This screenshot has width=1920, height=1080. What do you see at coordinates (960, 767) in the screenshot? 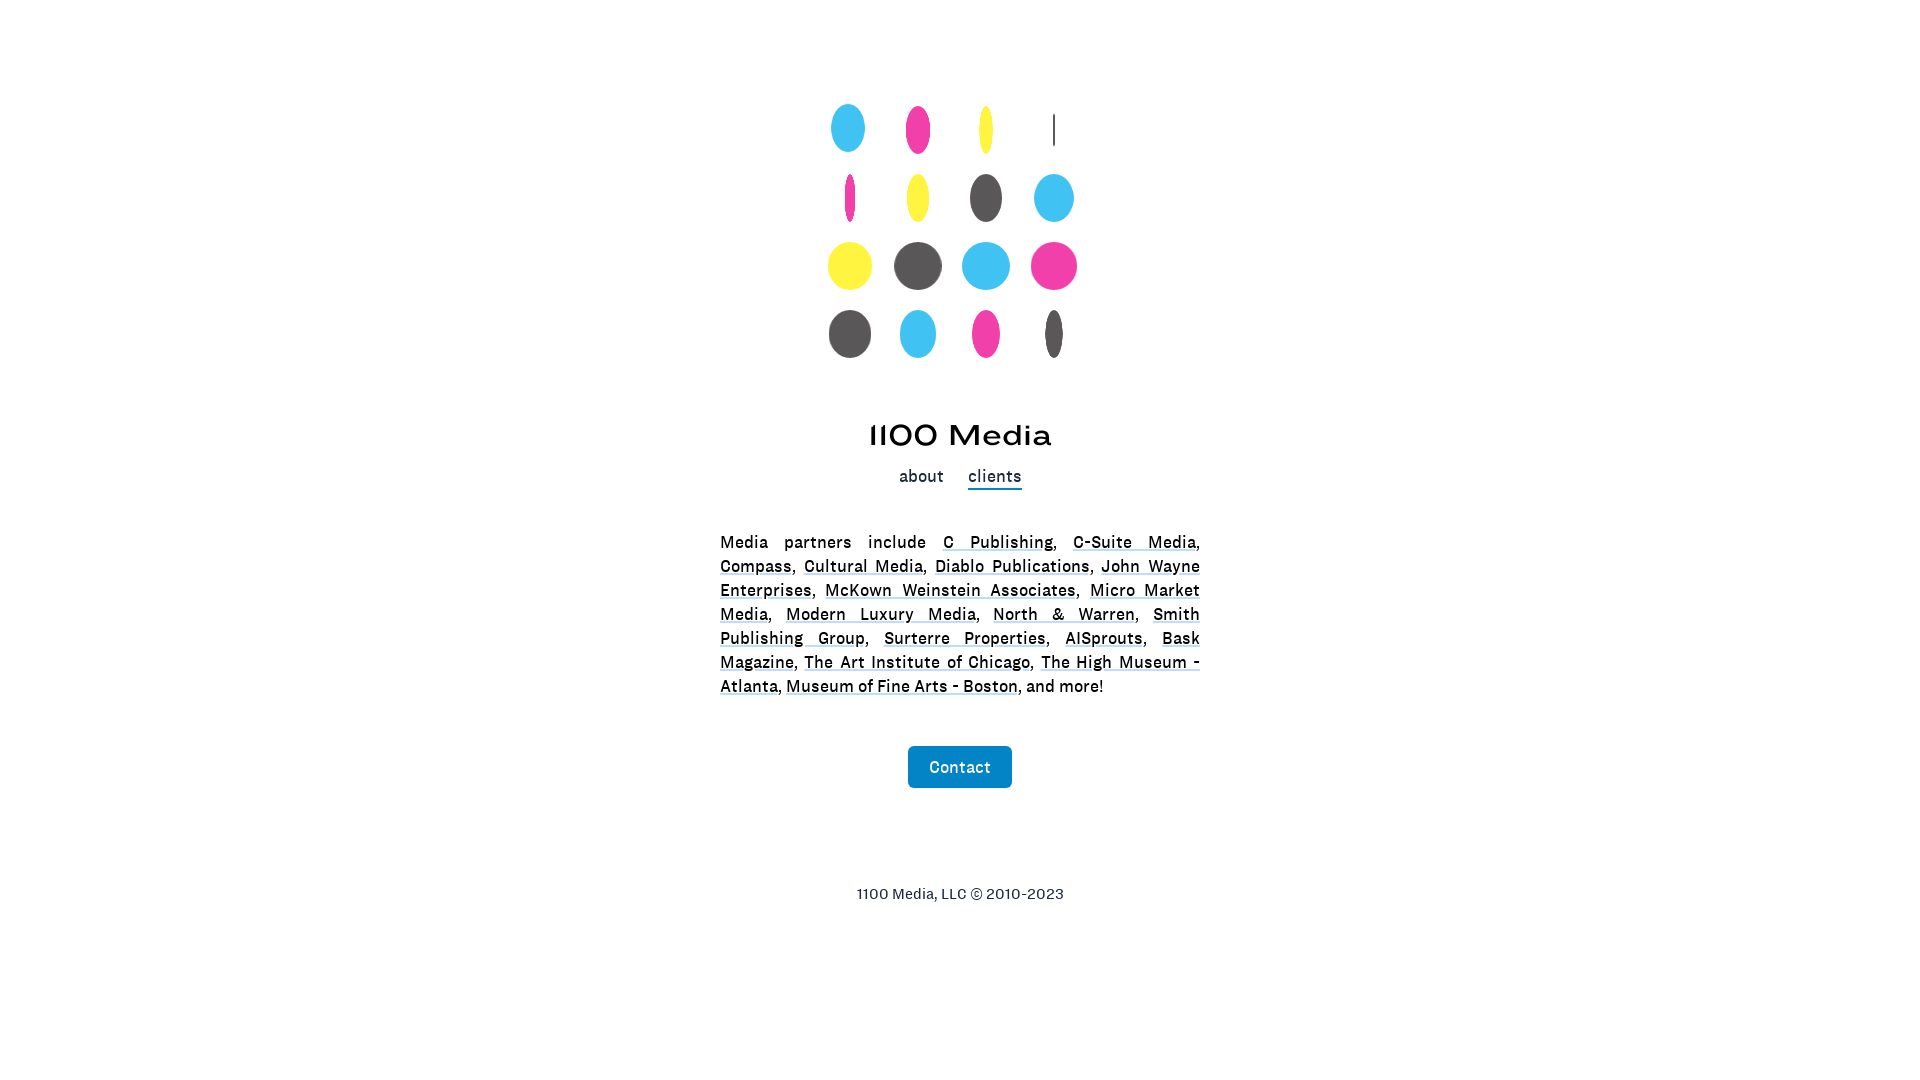
I see `Contact` at bounding box center [960, 767].